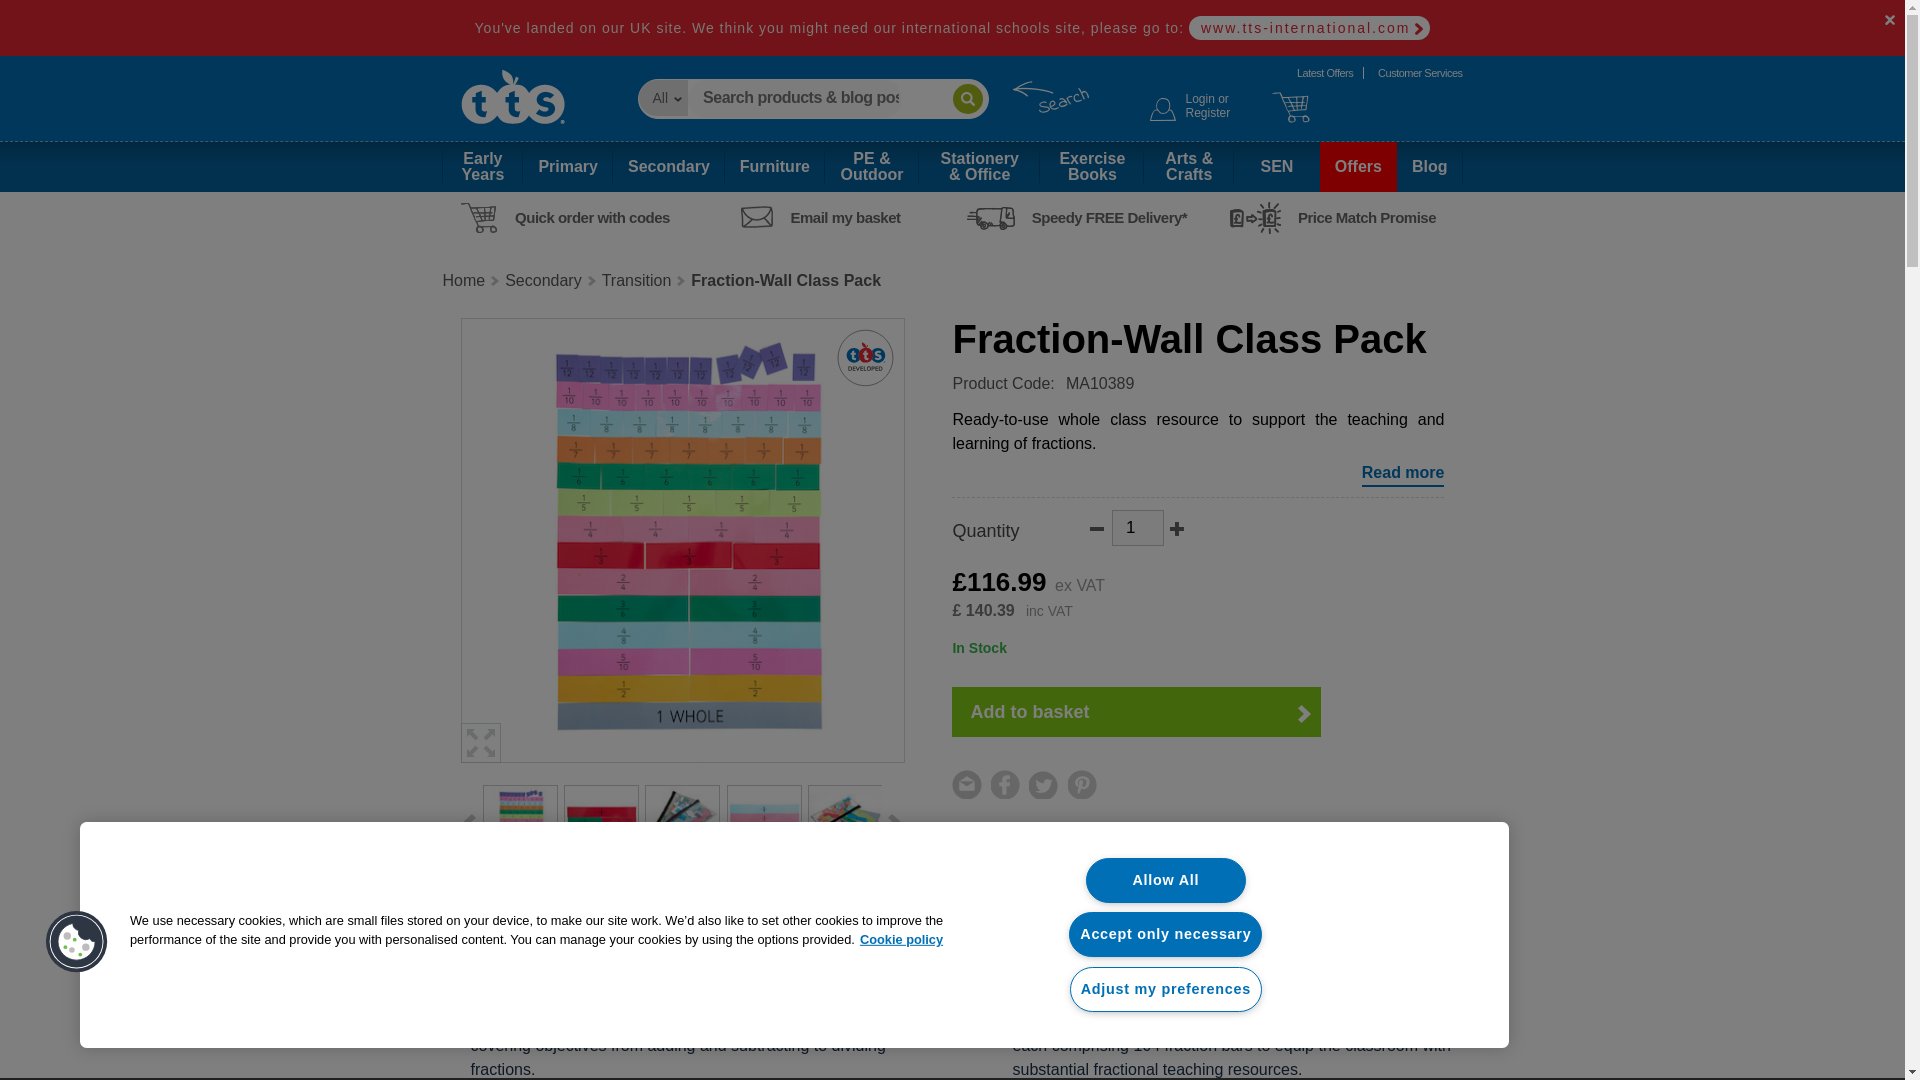  I want to click on Login or, so click(1420, 72).